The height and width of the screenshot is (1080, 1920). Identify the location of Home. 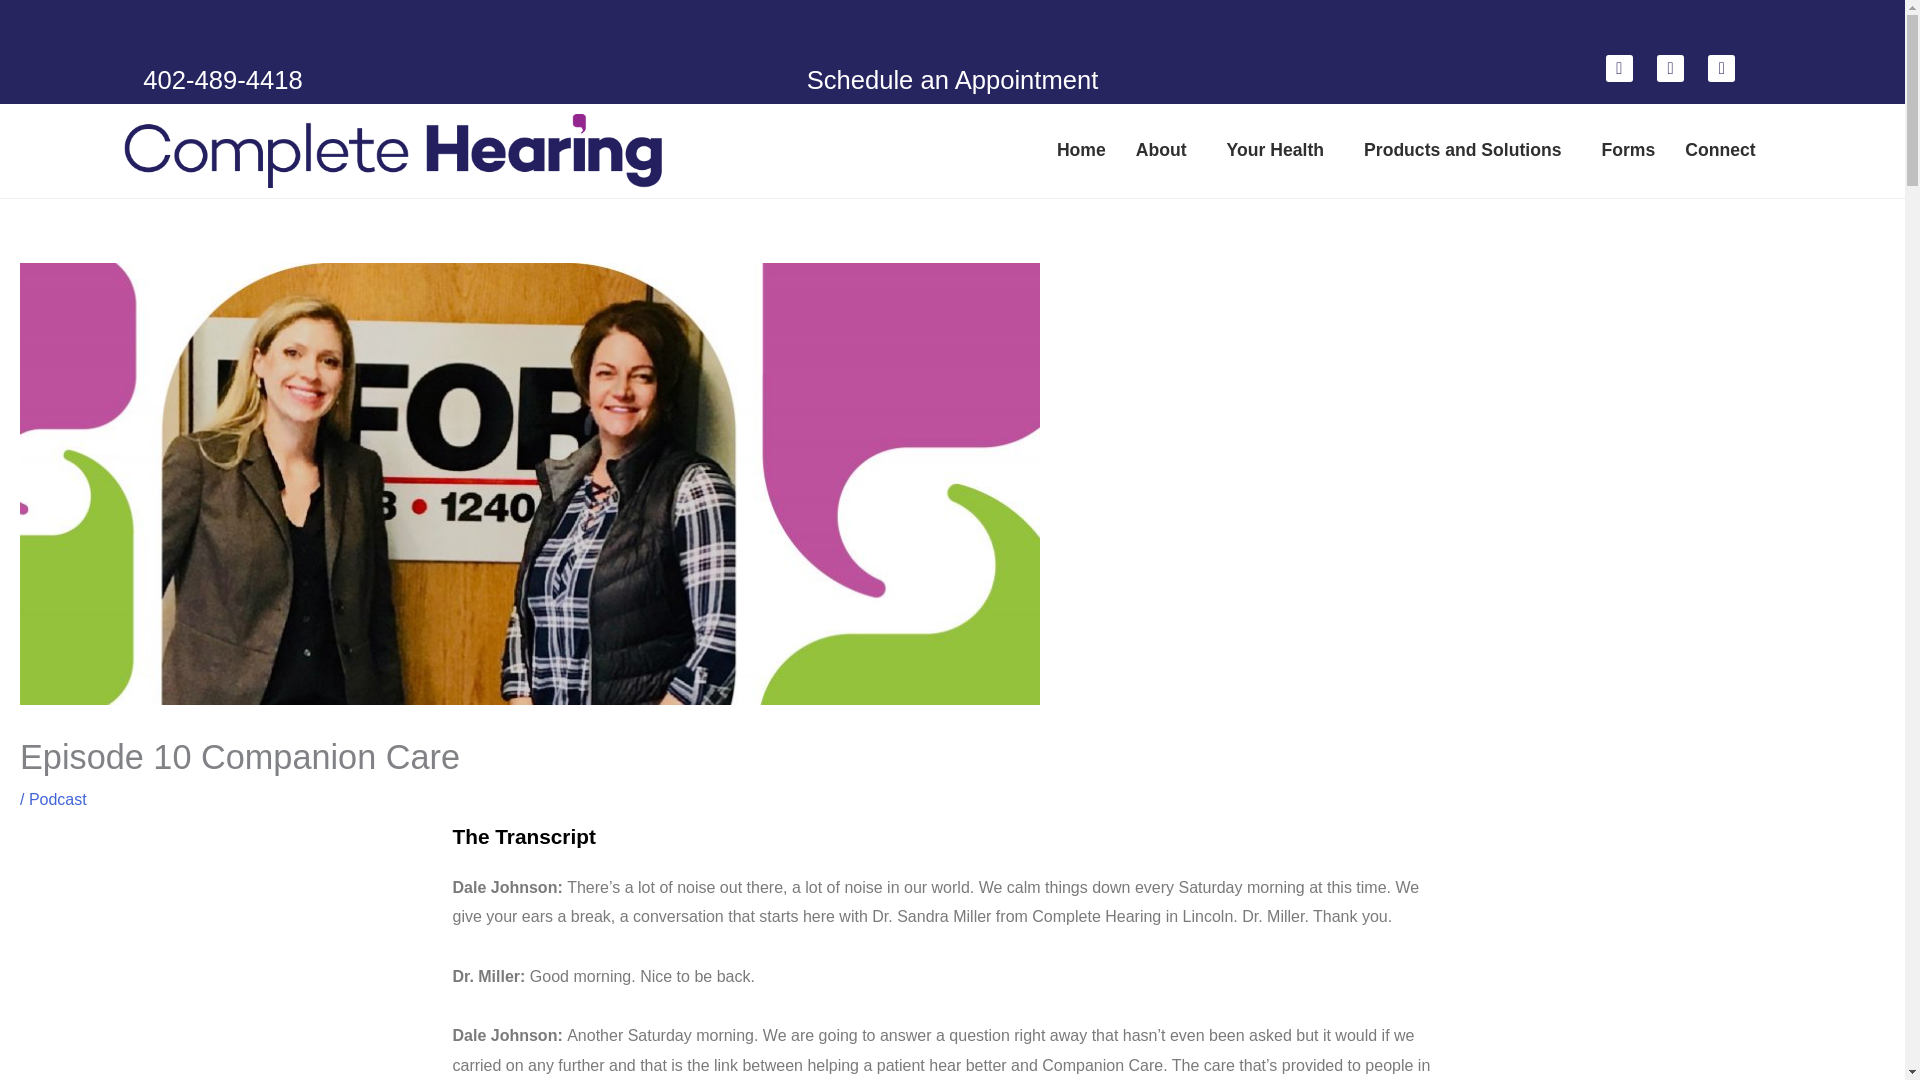
(1082, 150).